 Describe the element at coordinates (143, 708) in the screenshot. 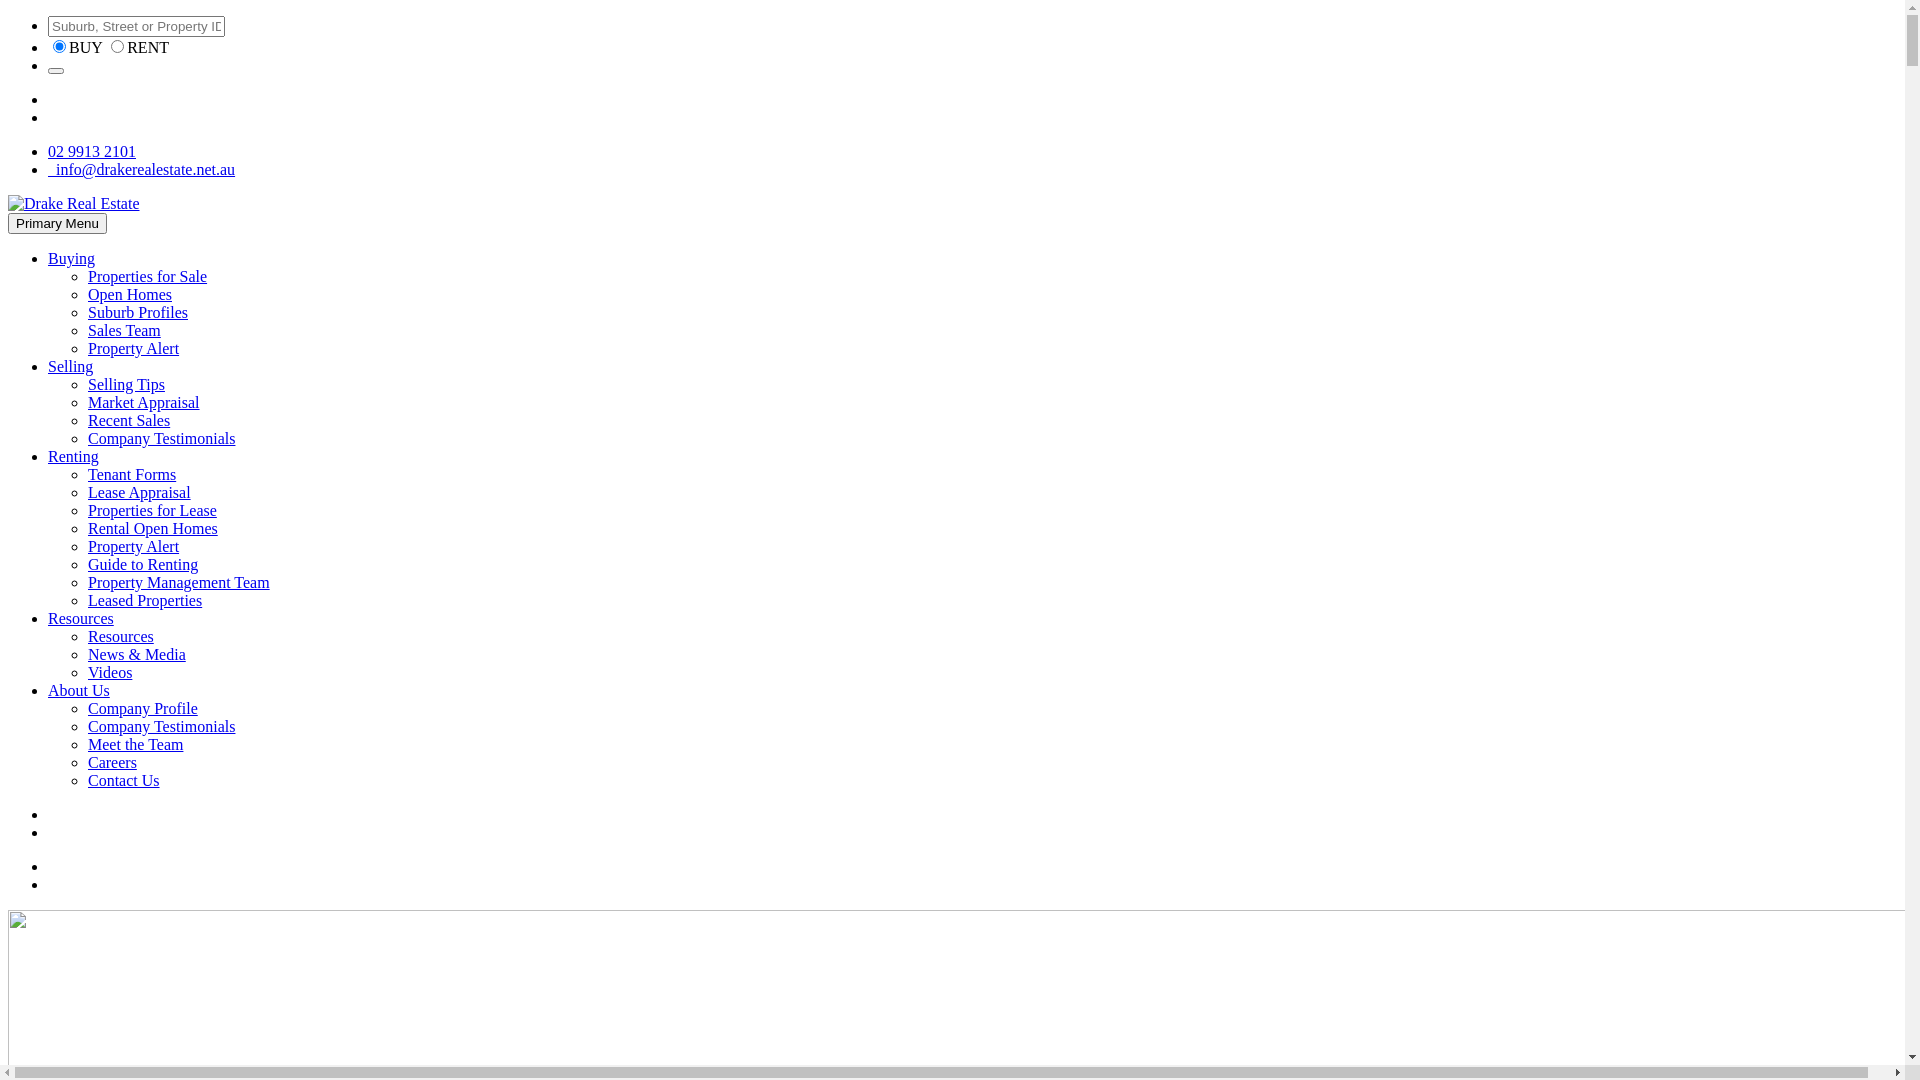

I see `Company Profile` at that location.